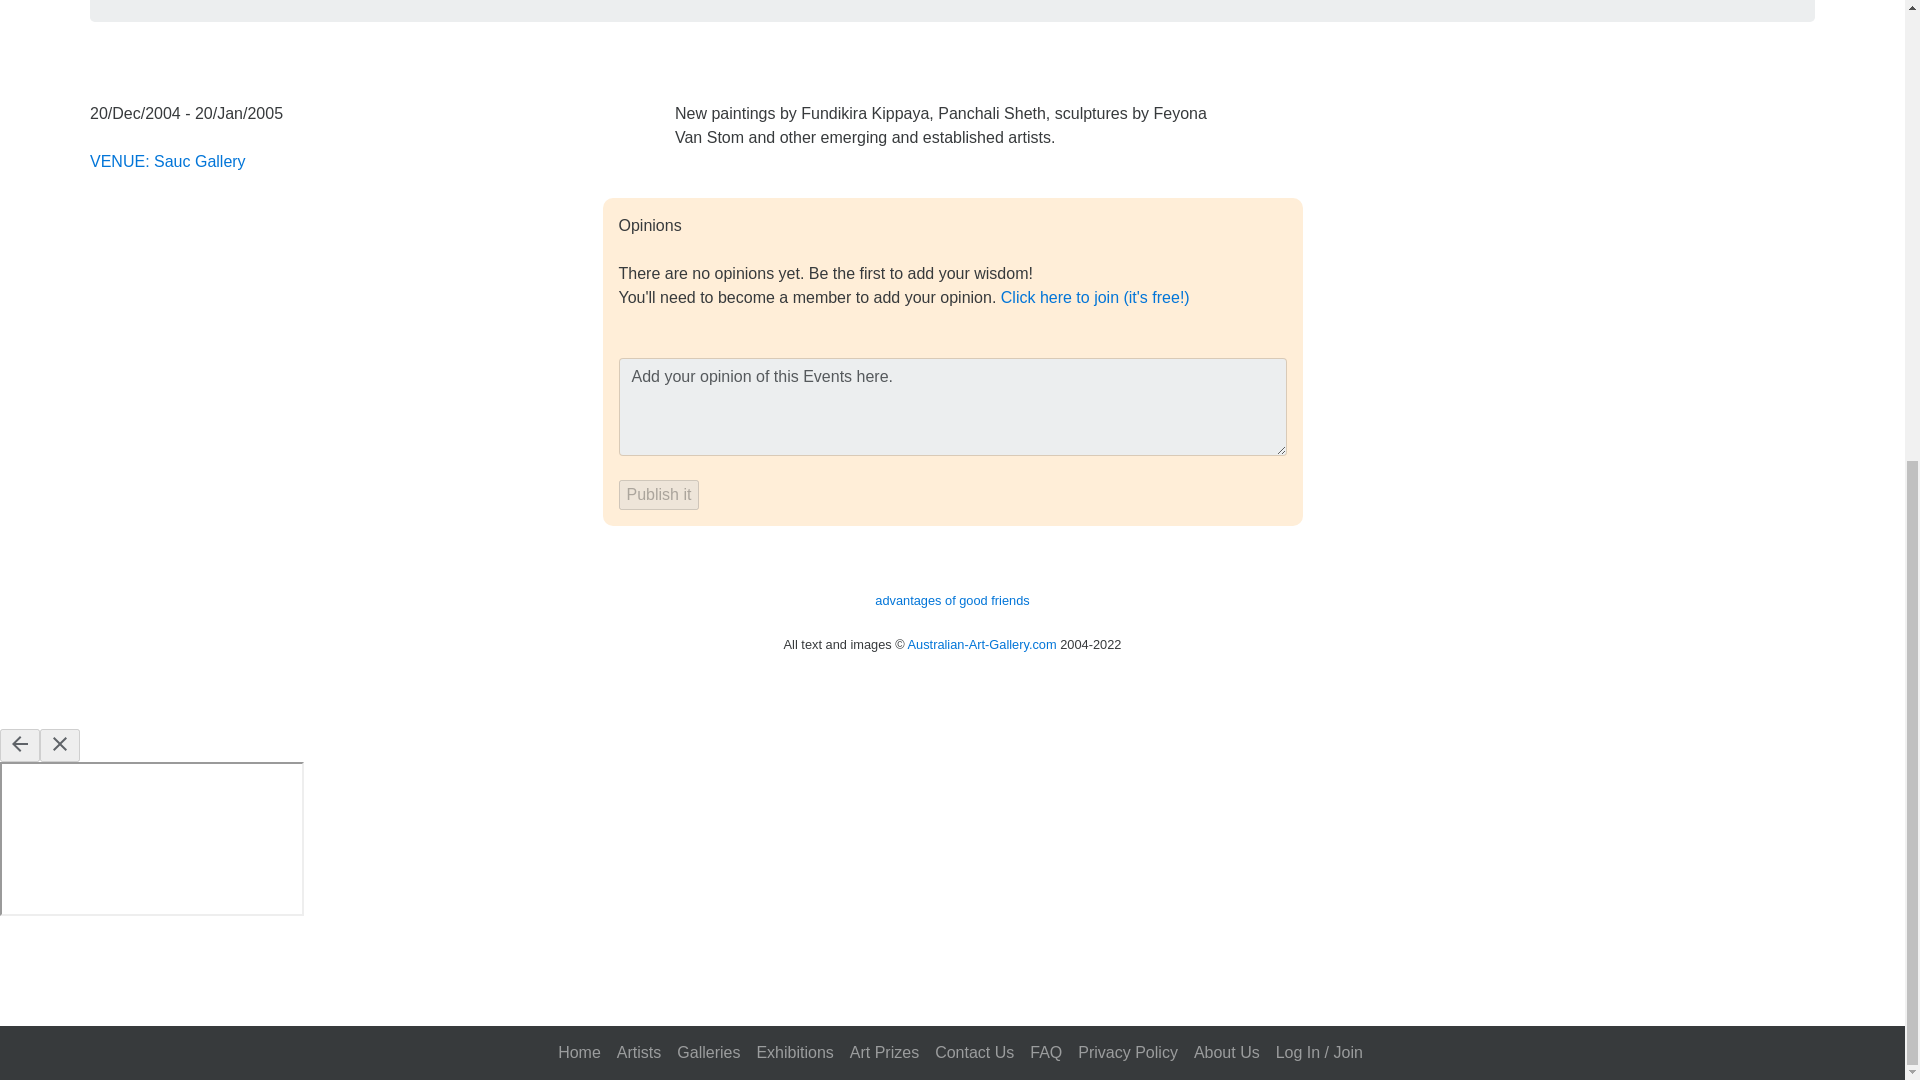 This screenshot has height=1080, width=1920. Describe the element at coordinates (168, 161) in the screenshot. I see `Click here to view the venue page.` at that location.